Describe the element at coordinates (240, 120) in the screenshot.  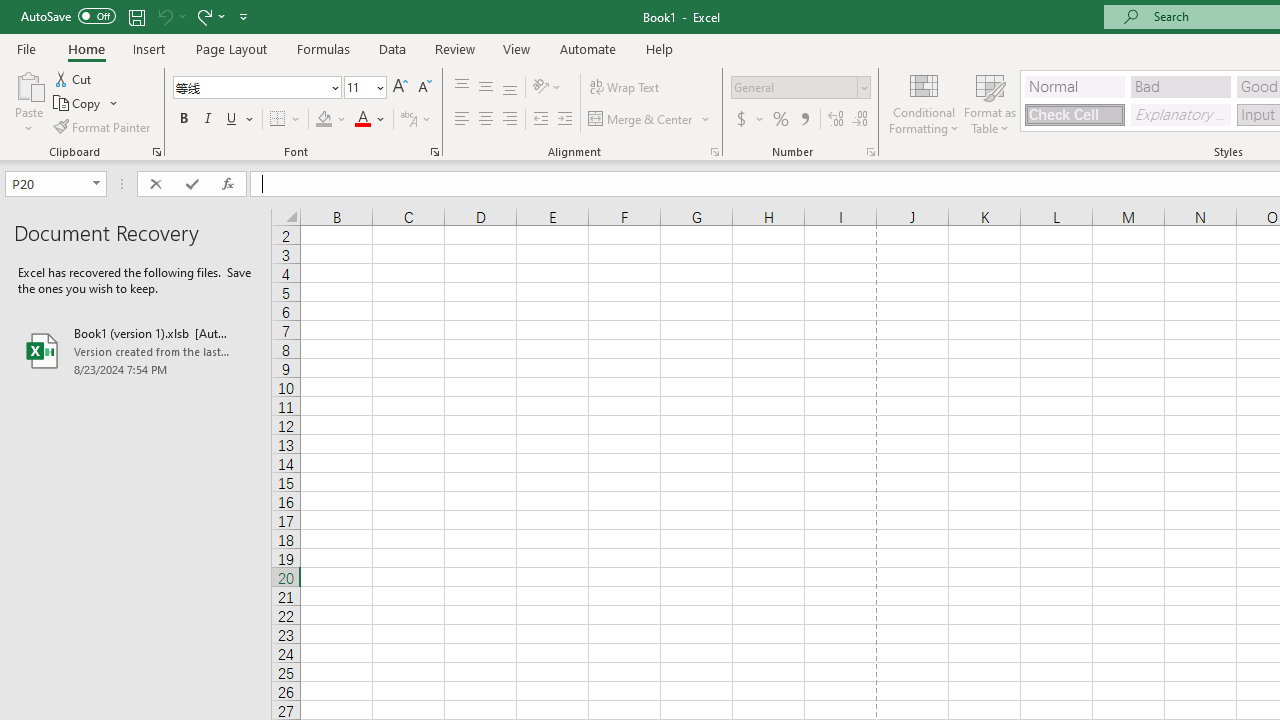
I see `Underline` at that location.